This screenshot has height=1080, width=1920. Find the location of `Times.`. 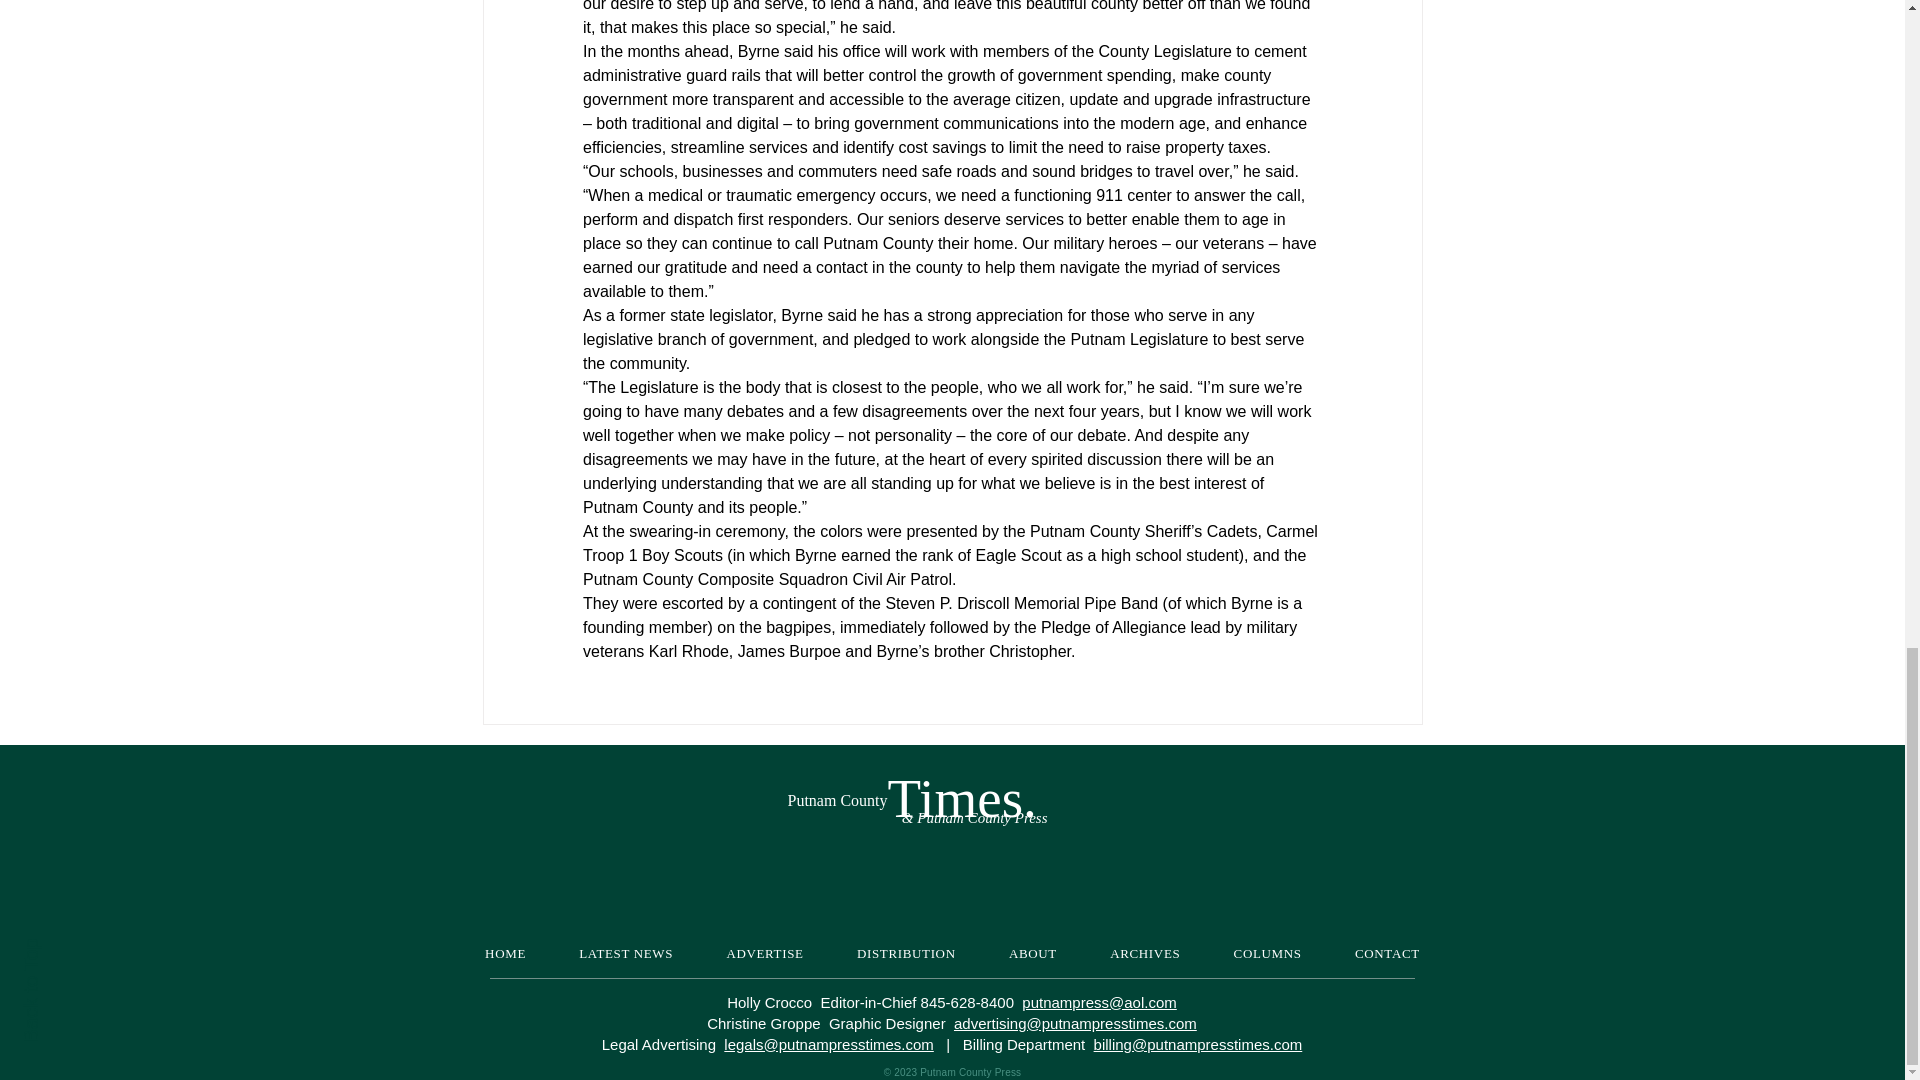

Times. is located at coordinates (962, 798).